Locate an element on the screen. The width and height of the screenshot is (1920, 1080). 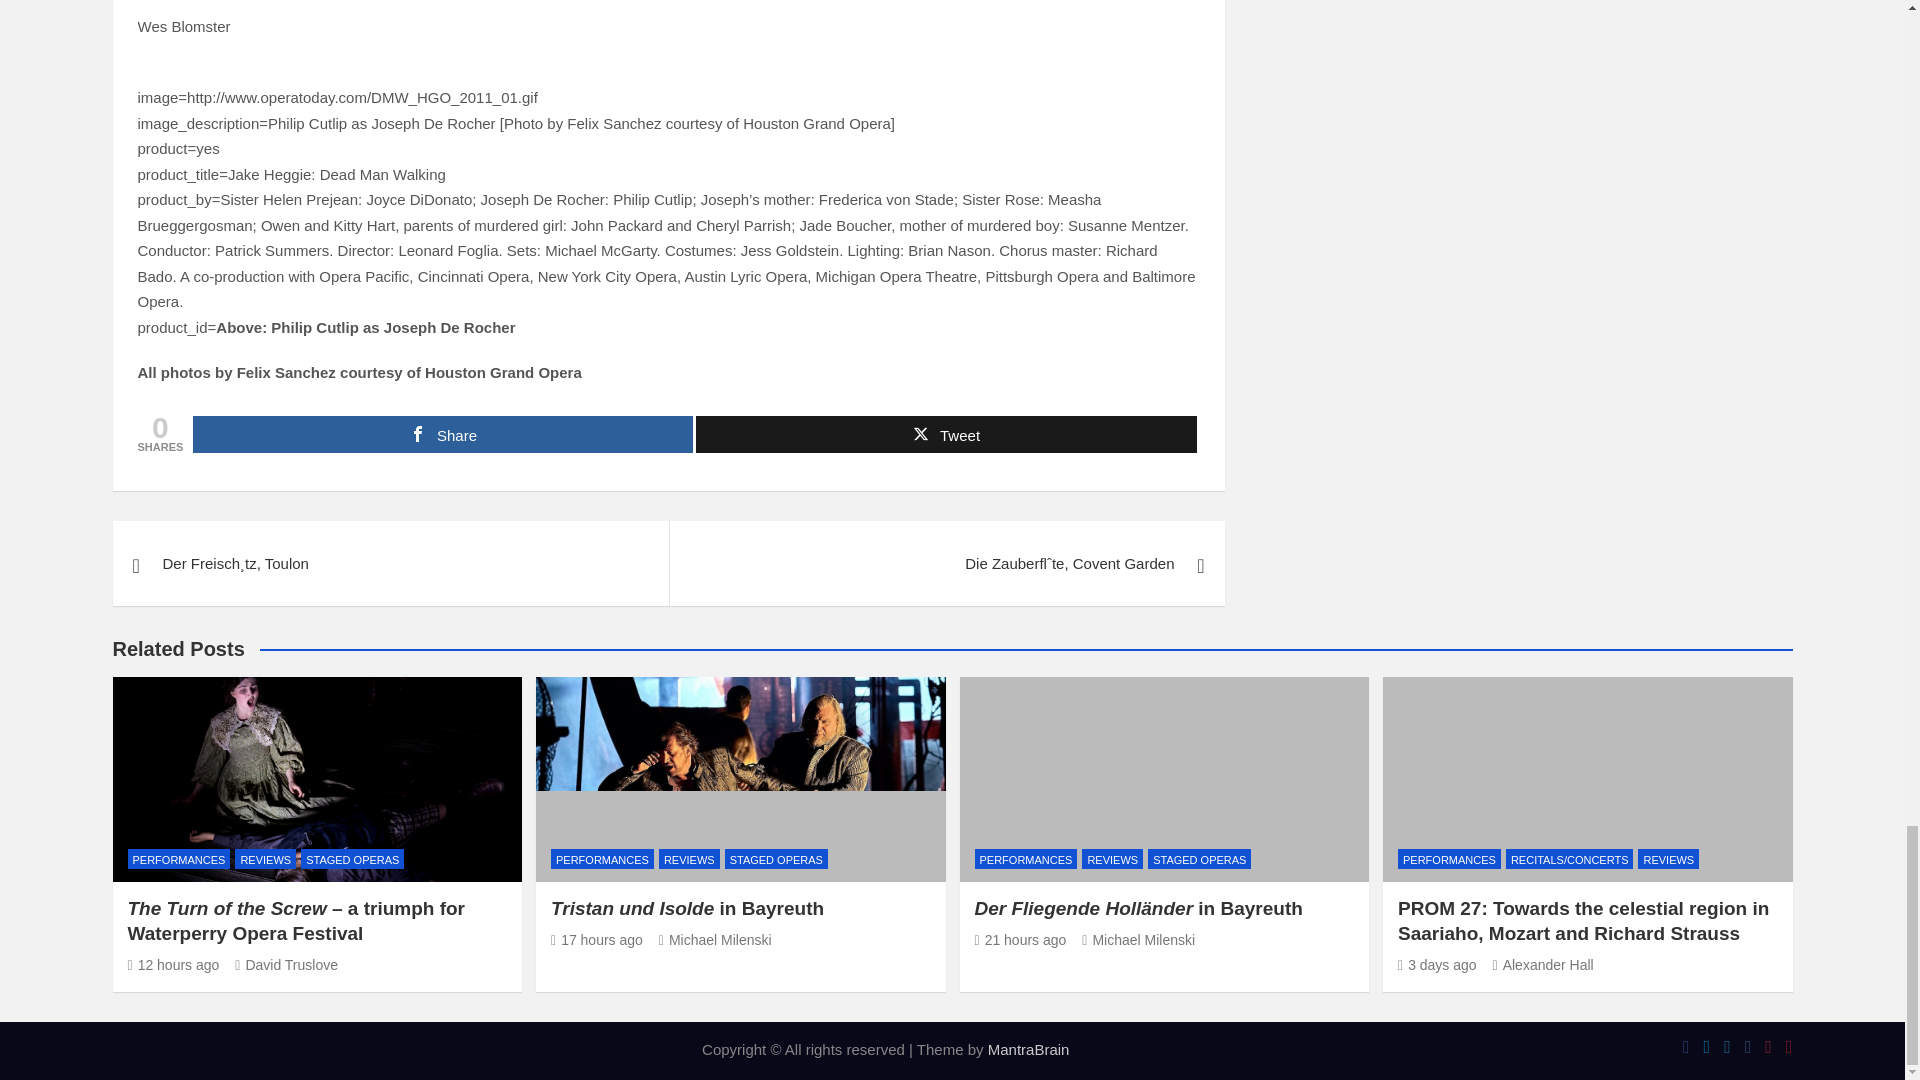
REVIEWS is located at coordinates (264, 859).